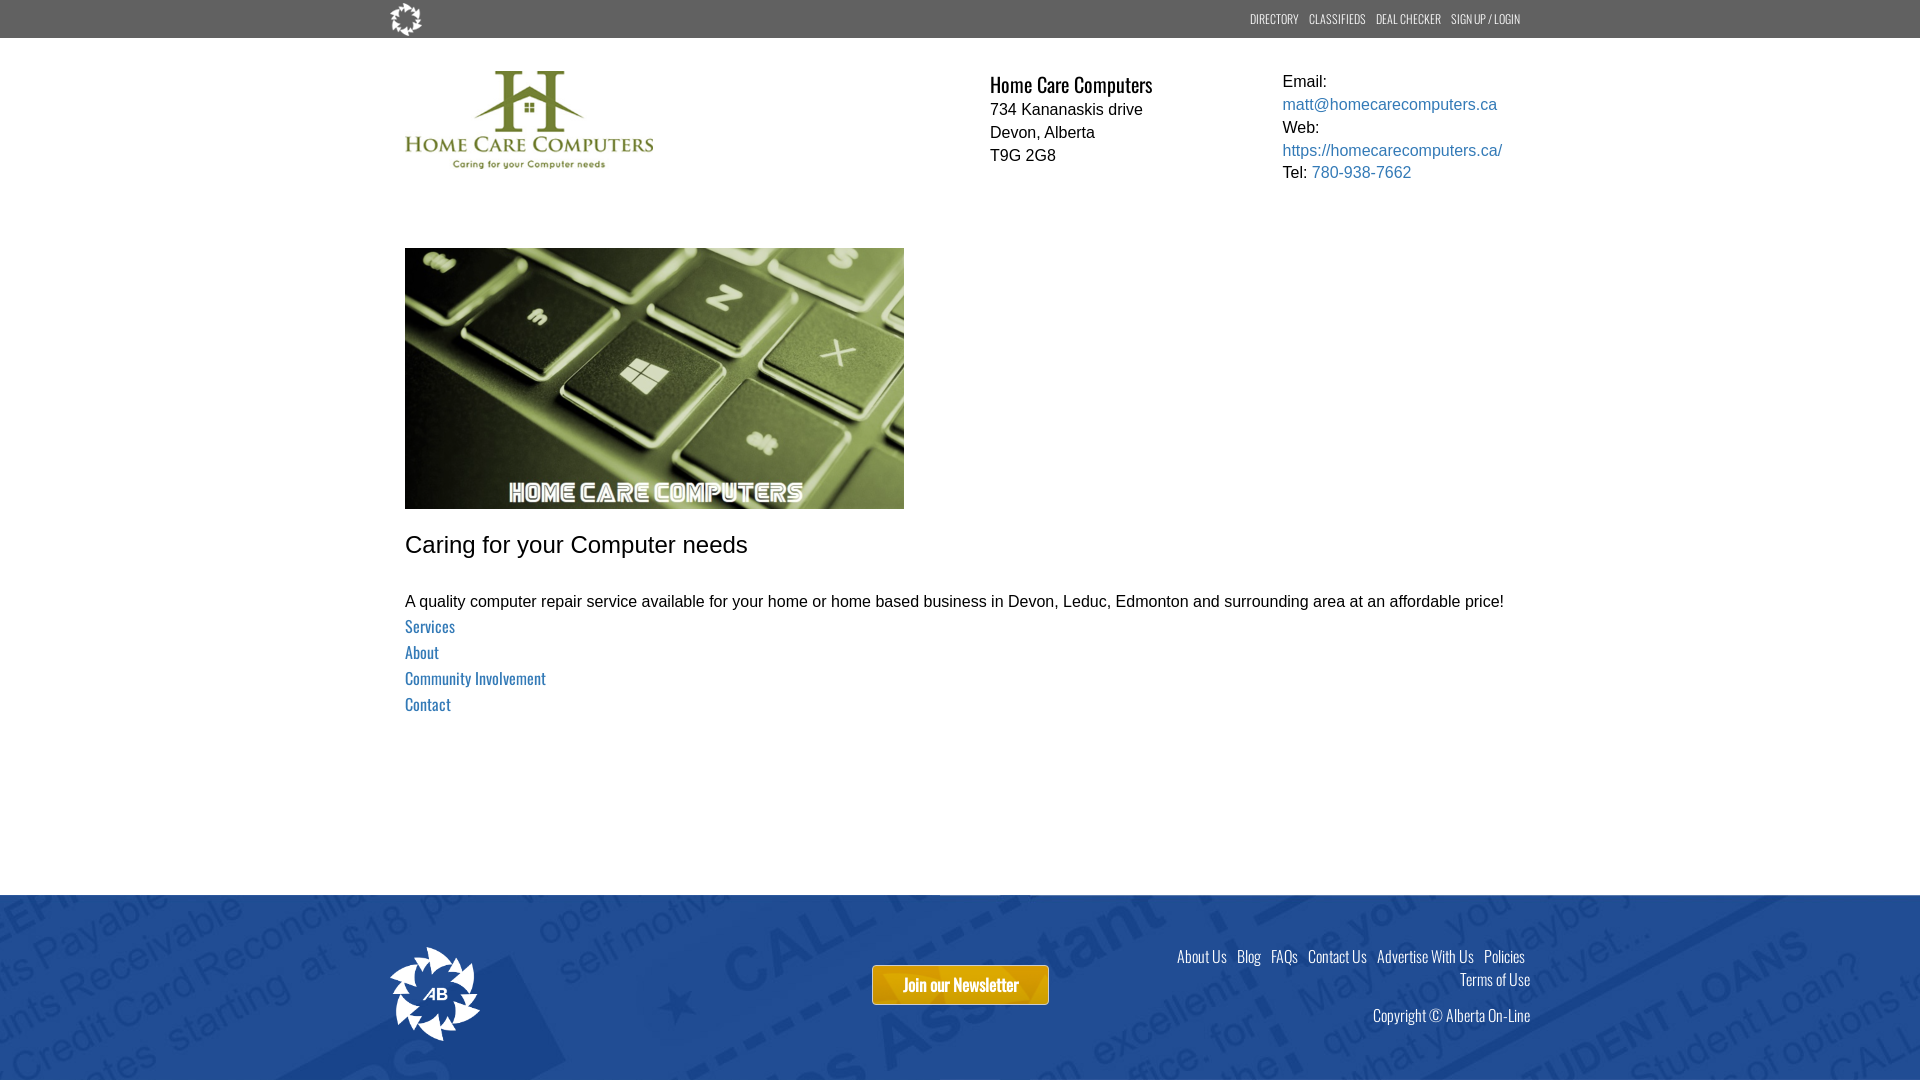  Describe the element at coordinates (428, 706) in the screenshot. I see `Contact` at that location.